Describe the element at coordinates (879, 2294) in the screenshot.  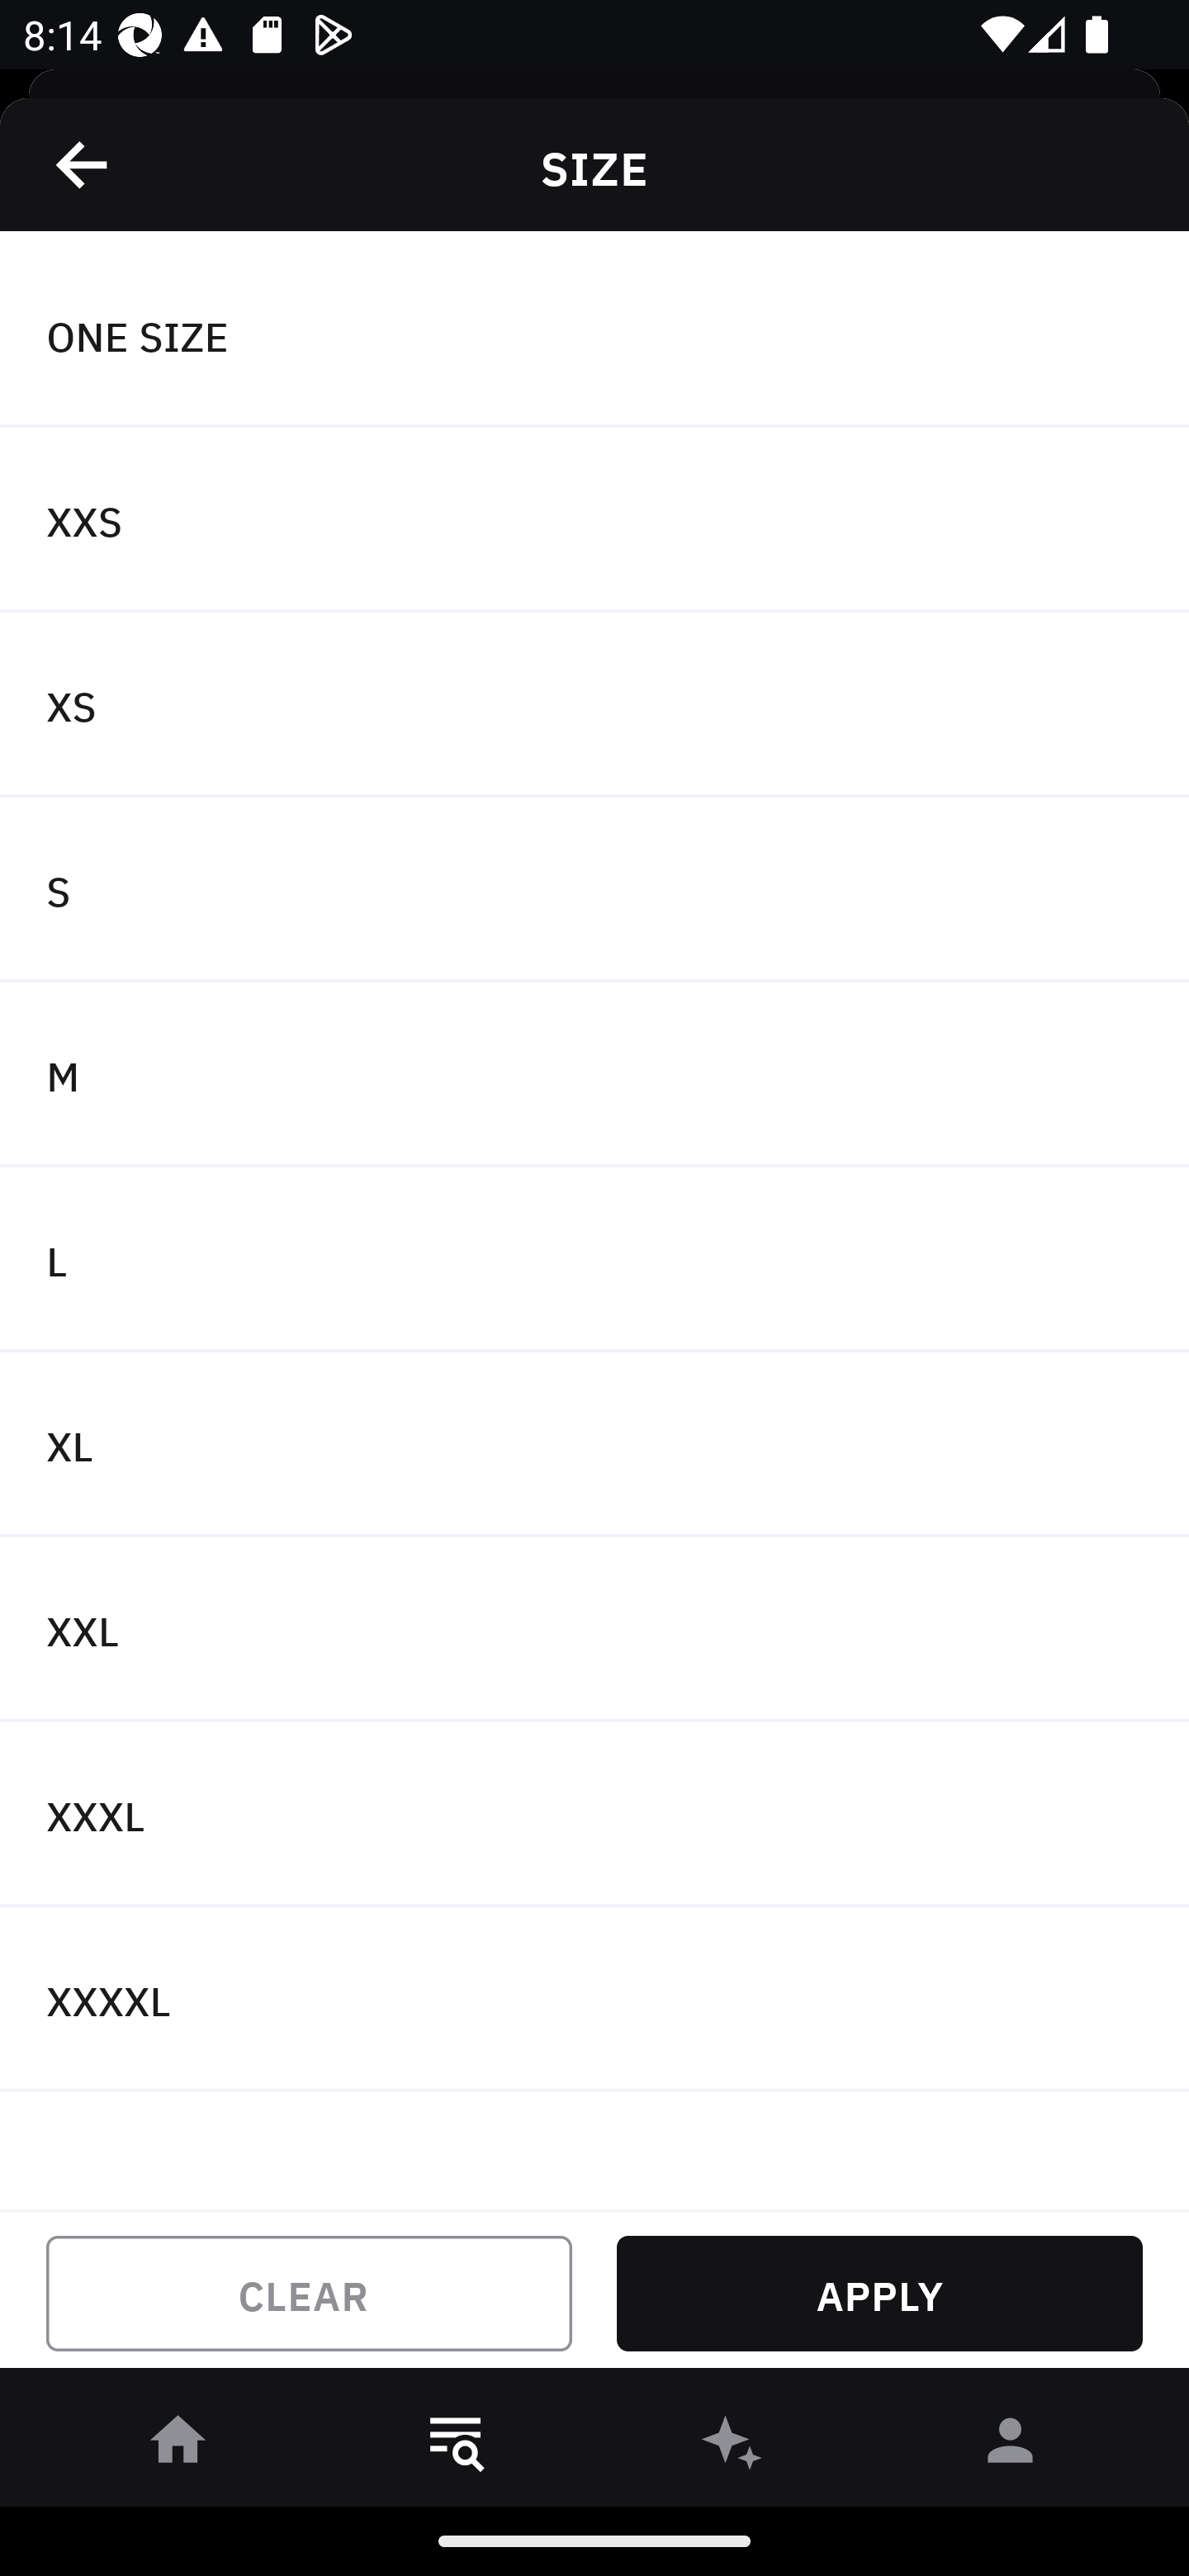
I see `APPLY` at that location.